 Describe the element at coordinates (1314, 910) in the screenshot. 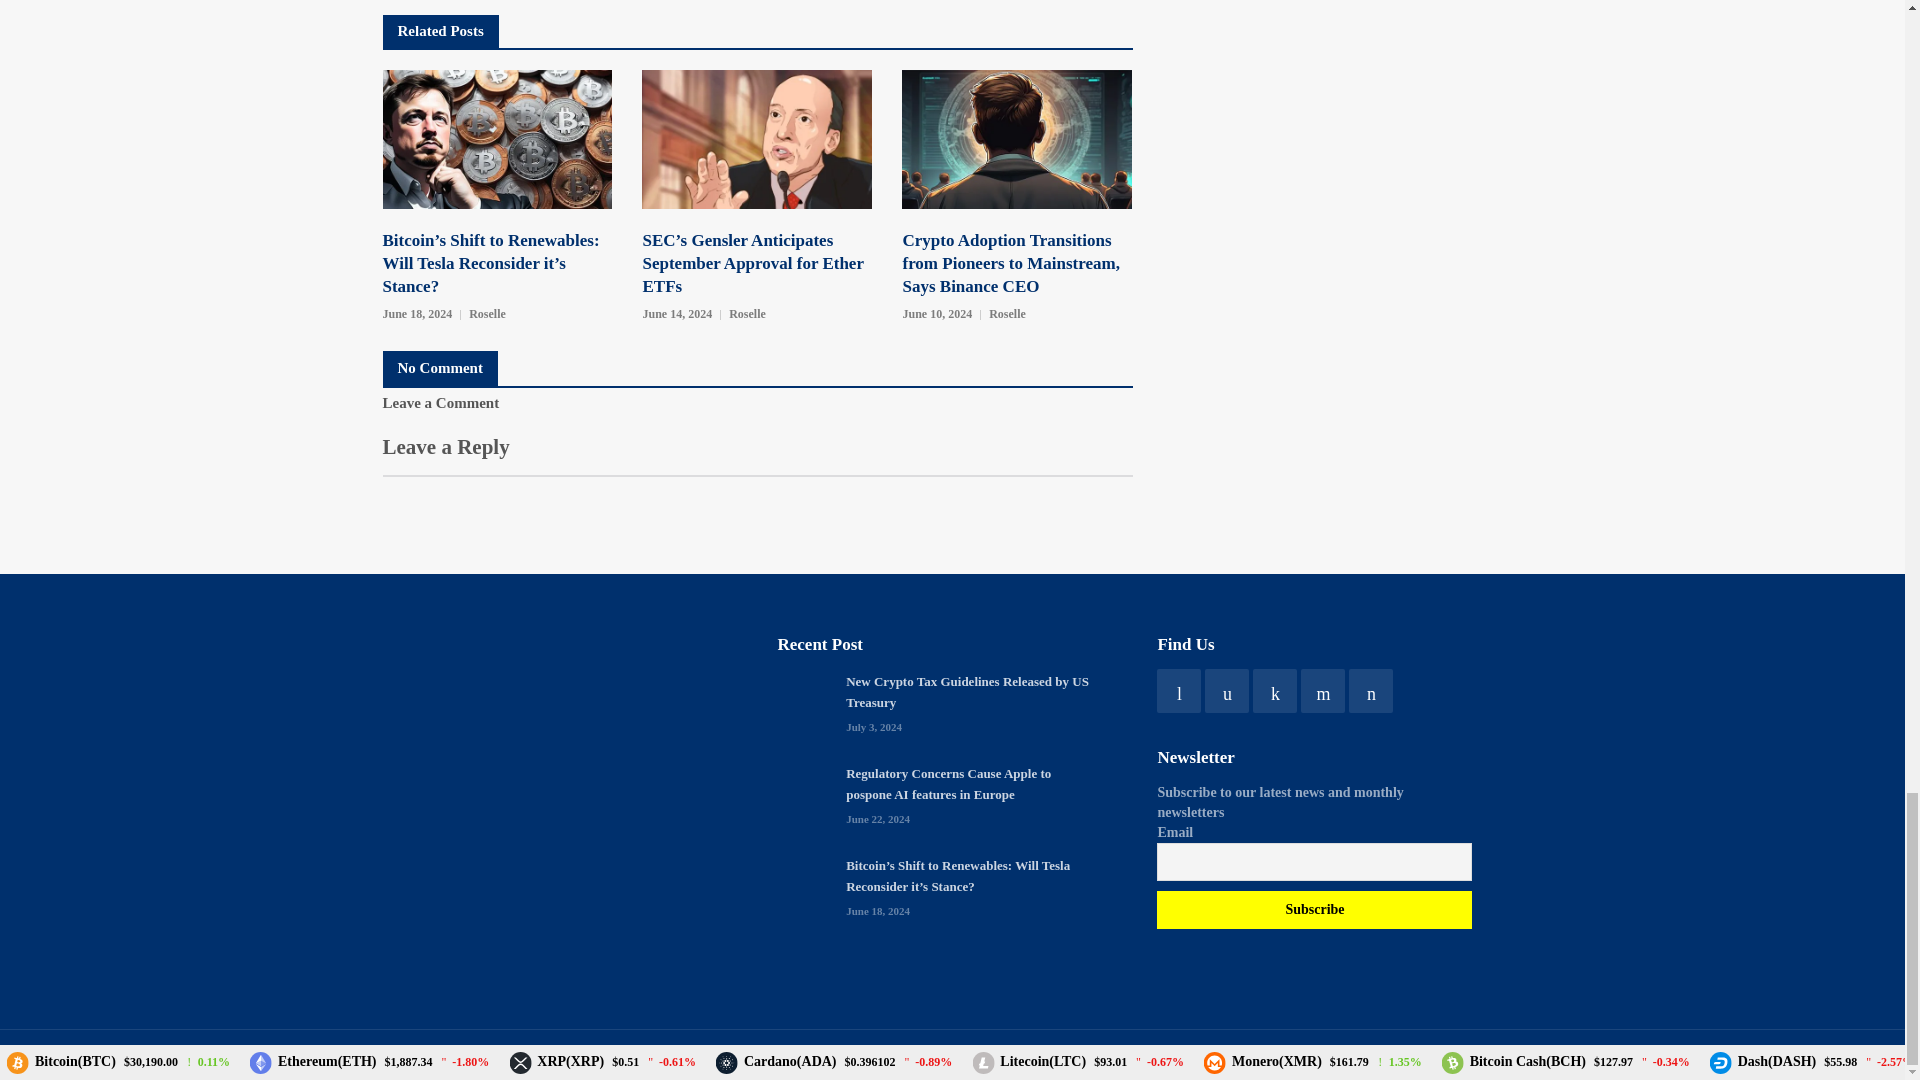

I see `Subscribe` at that location.